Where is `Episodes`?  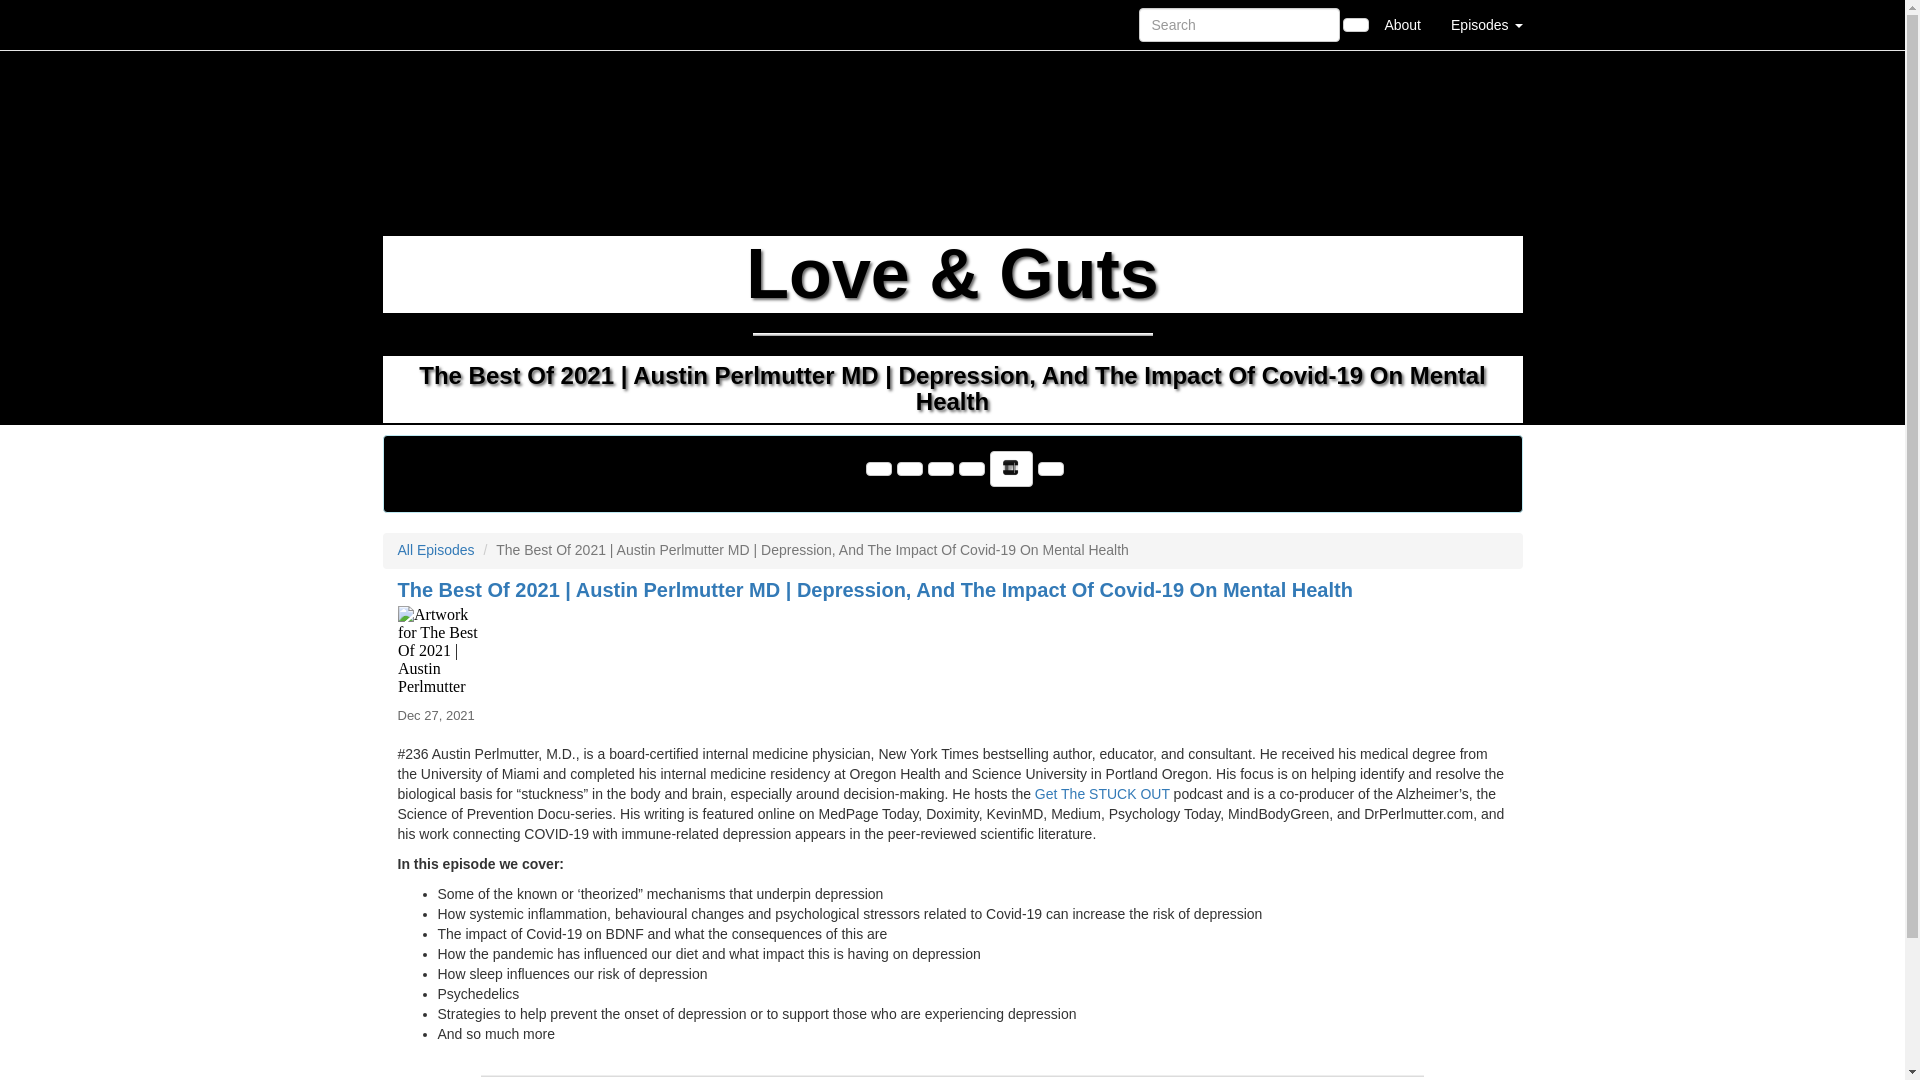
Episodes is located at coordinates (1486, 24).